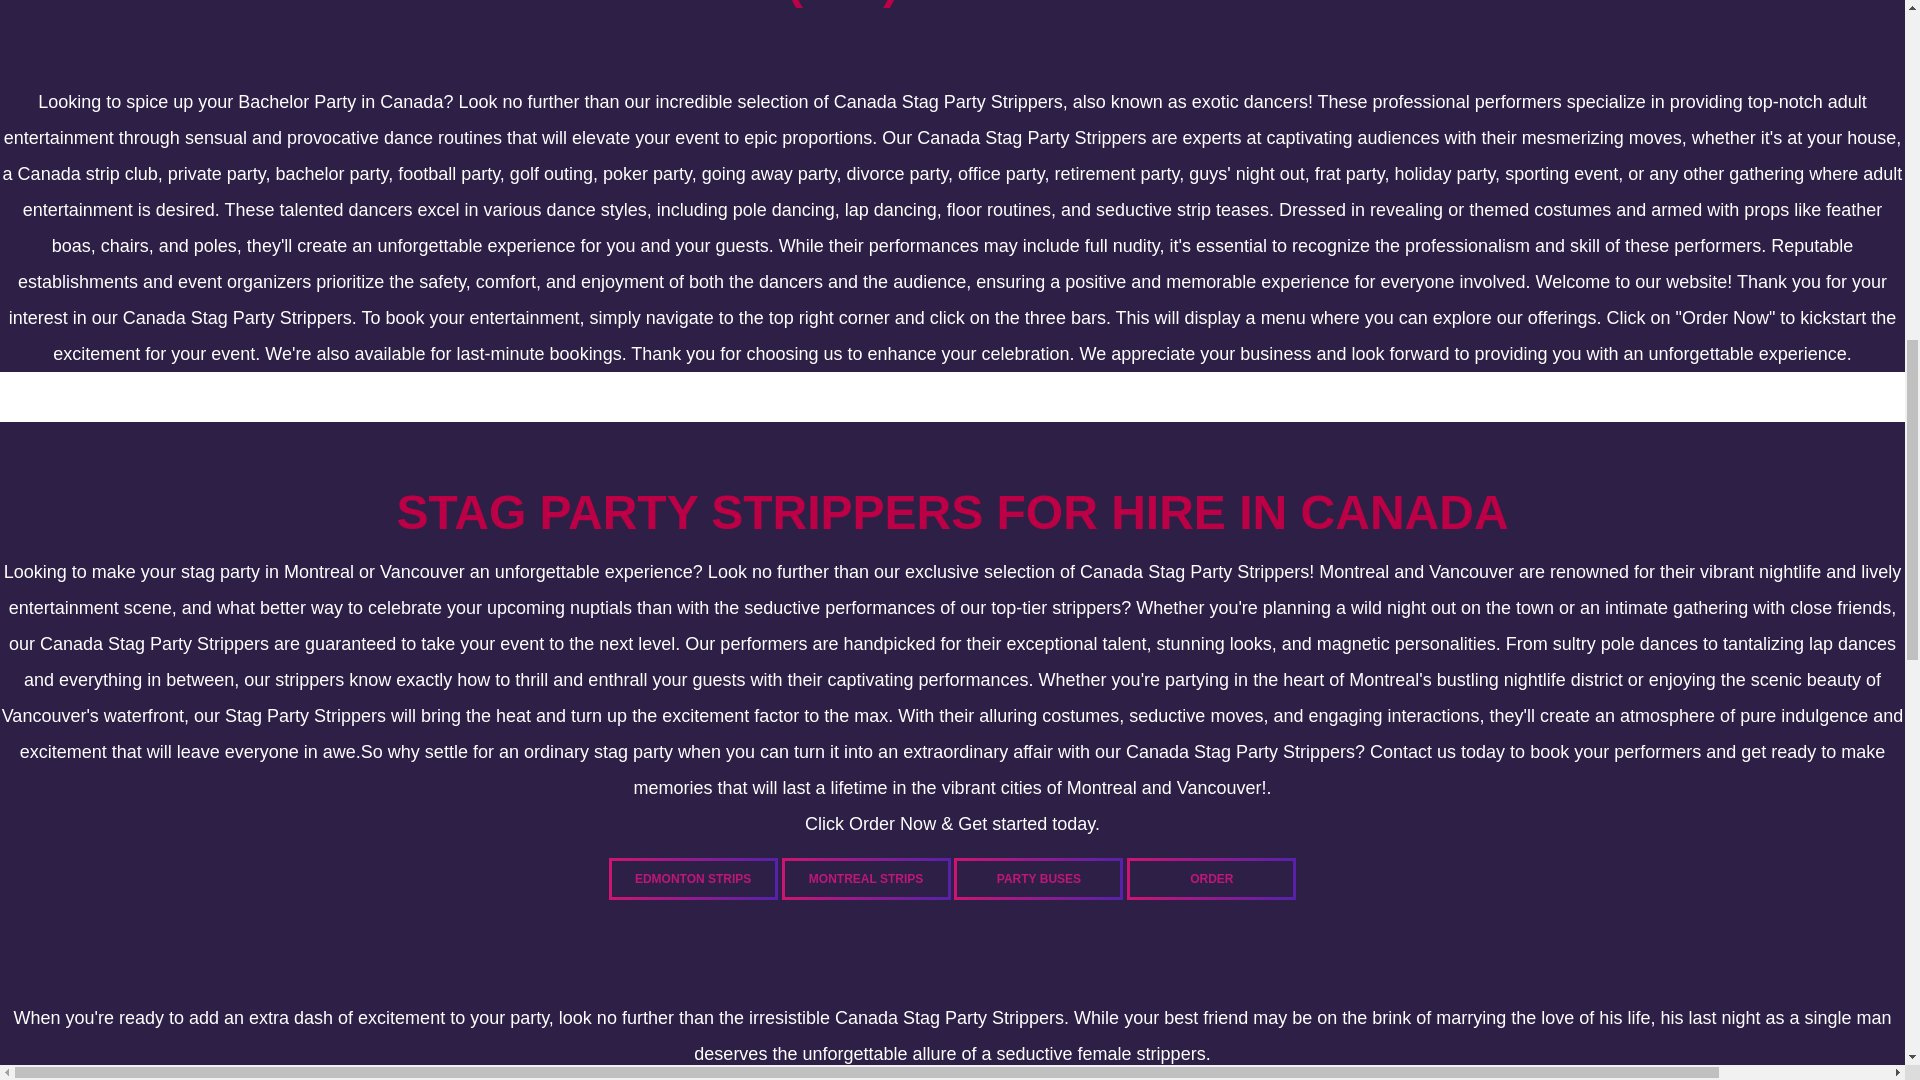 This screenshot has height=1080, width=1920. Describe the element at coordinates (1212, 878) in the screenshot. I see `ORDER` at that location.